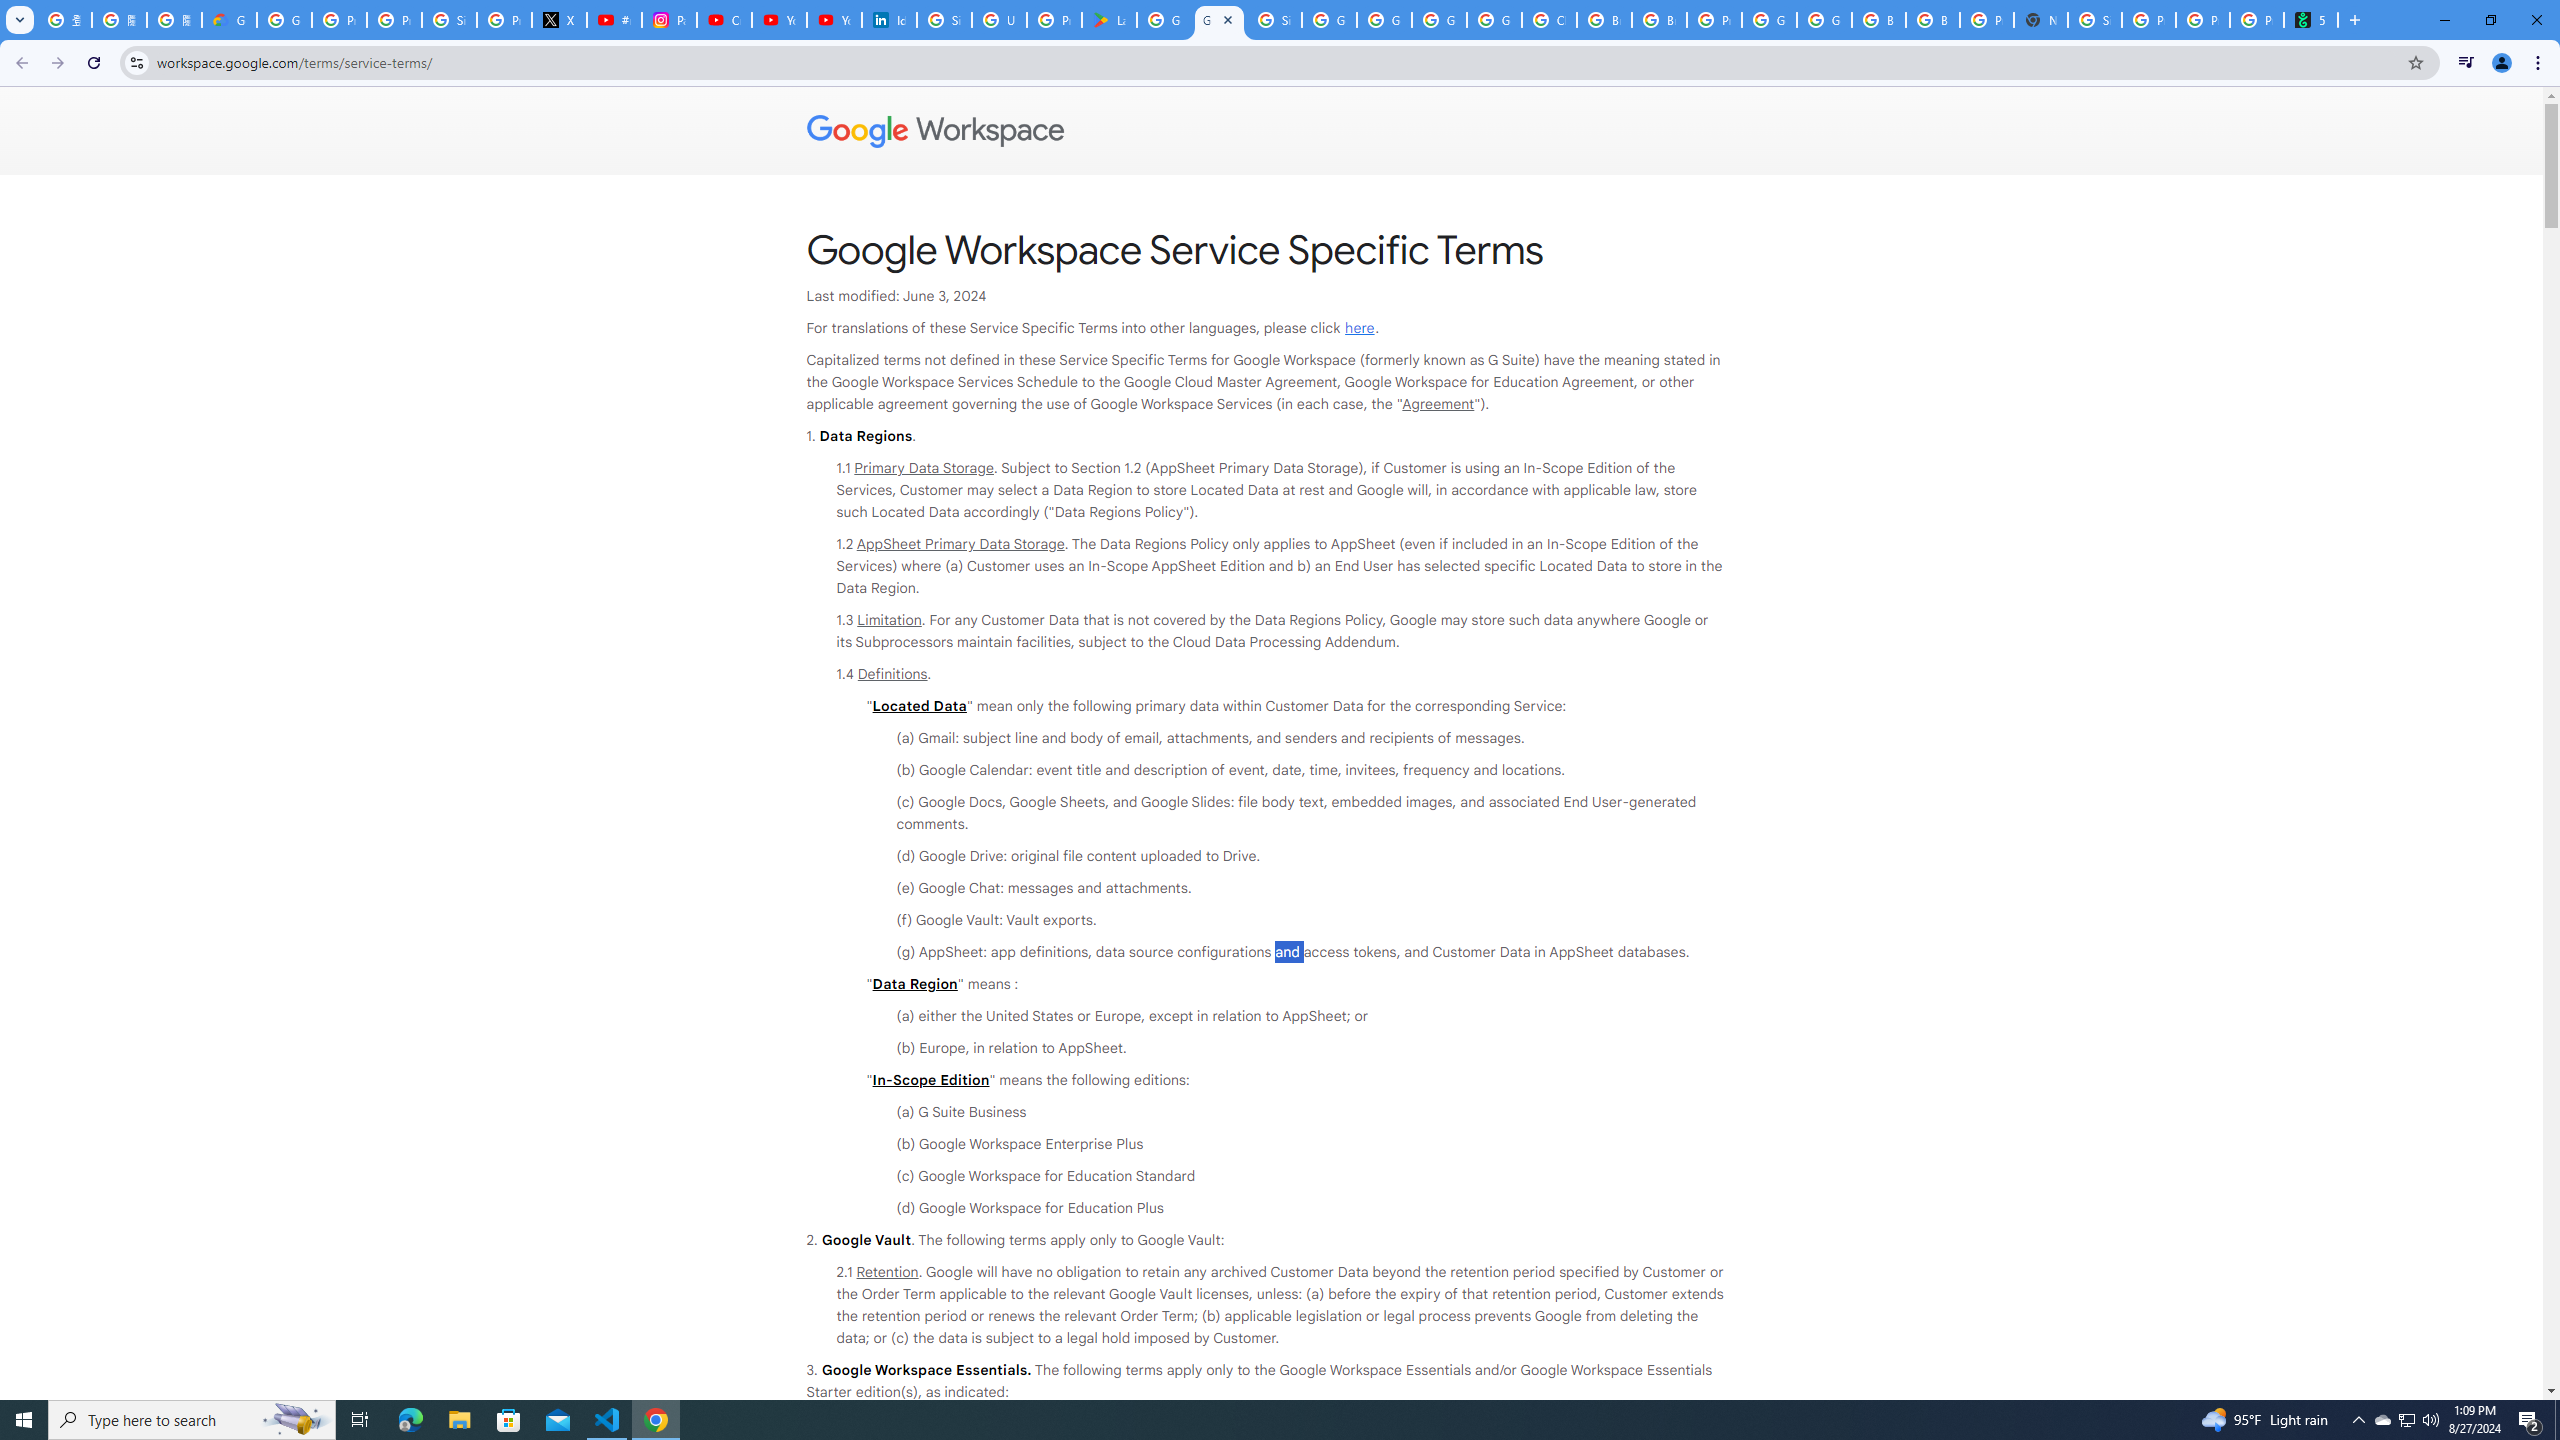  What do you see at coordinates (19, 20) in the screenshot?
I see `Search tabs` at bounding box center [19, 20].